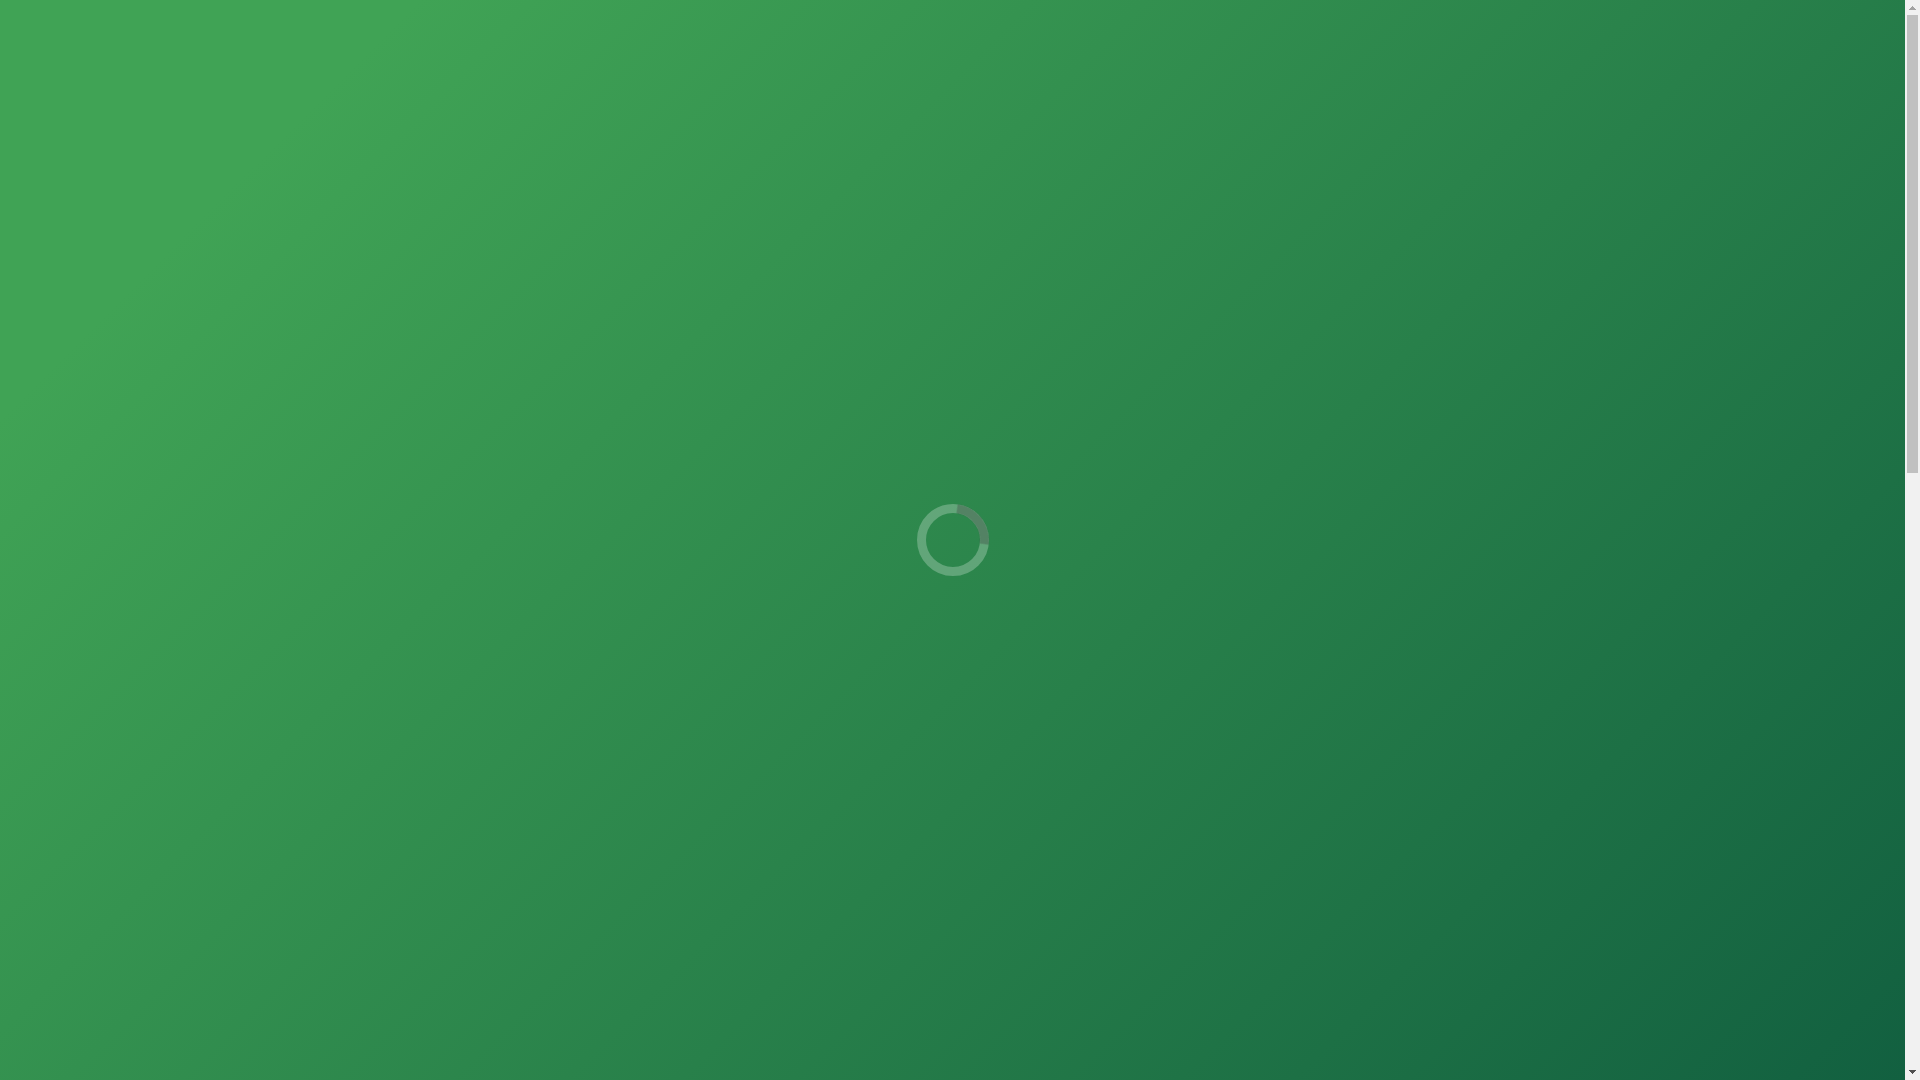 The width and height of the screenshot is (1920, 1080). I want to click on About us, so click(443, 175).